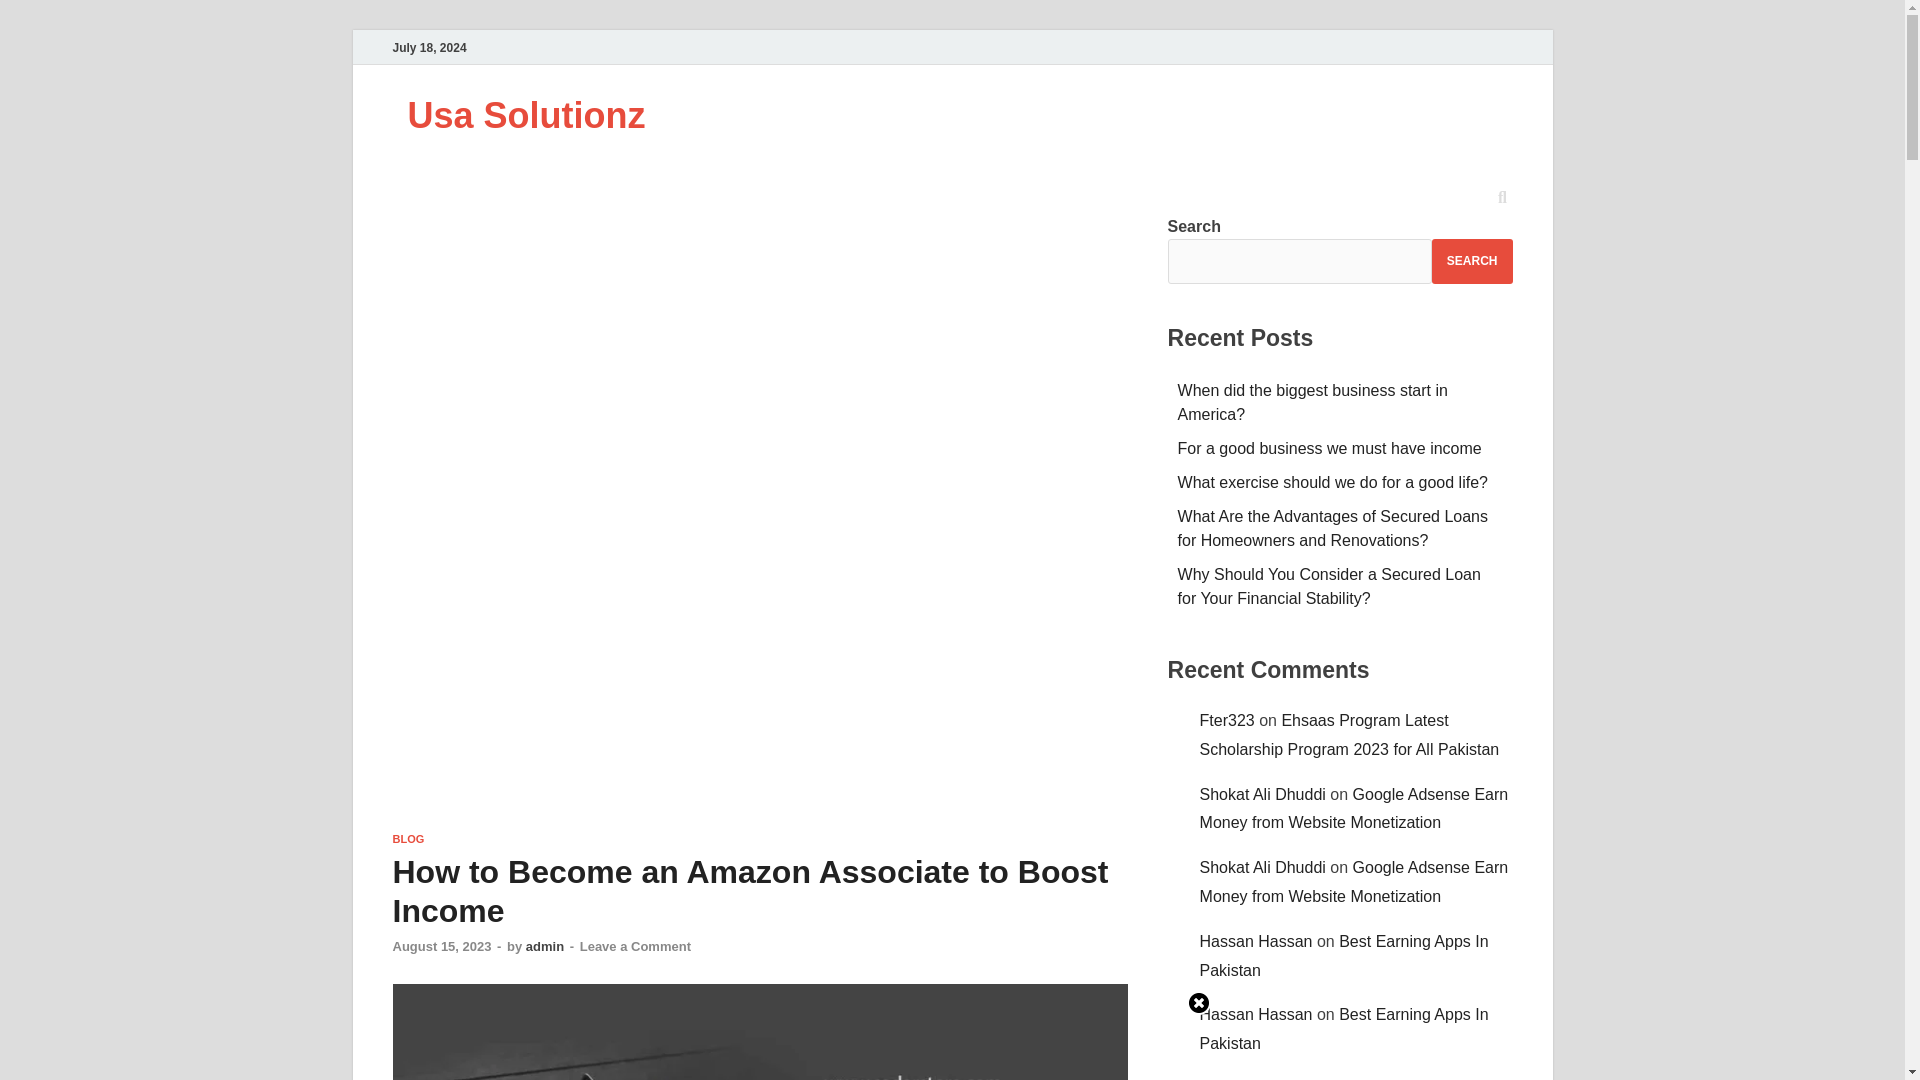 The height and width of the screenshot is (1080, 1920). What do you see at coordinates (1354, 882) in the screenshot?
I see `Google Adsense Earn Money from Website Monetization` at bounding box center [1354, 882].